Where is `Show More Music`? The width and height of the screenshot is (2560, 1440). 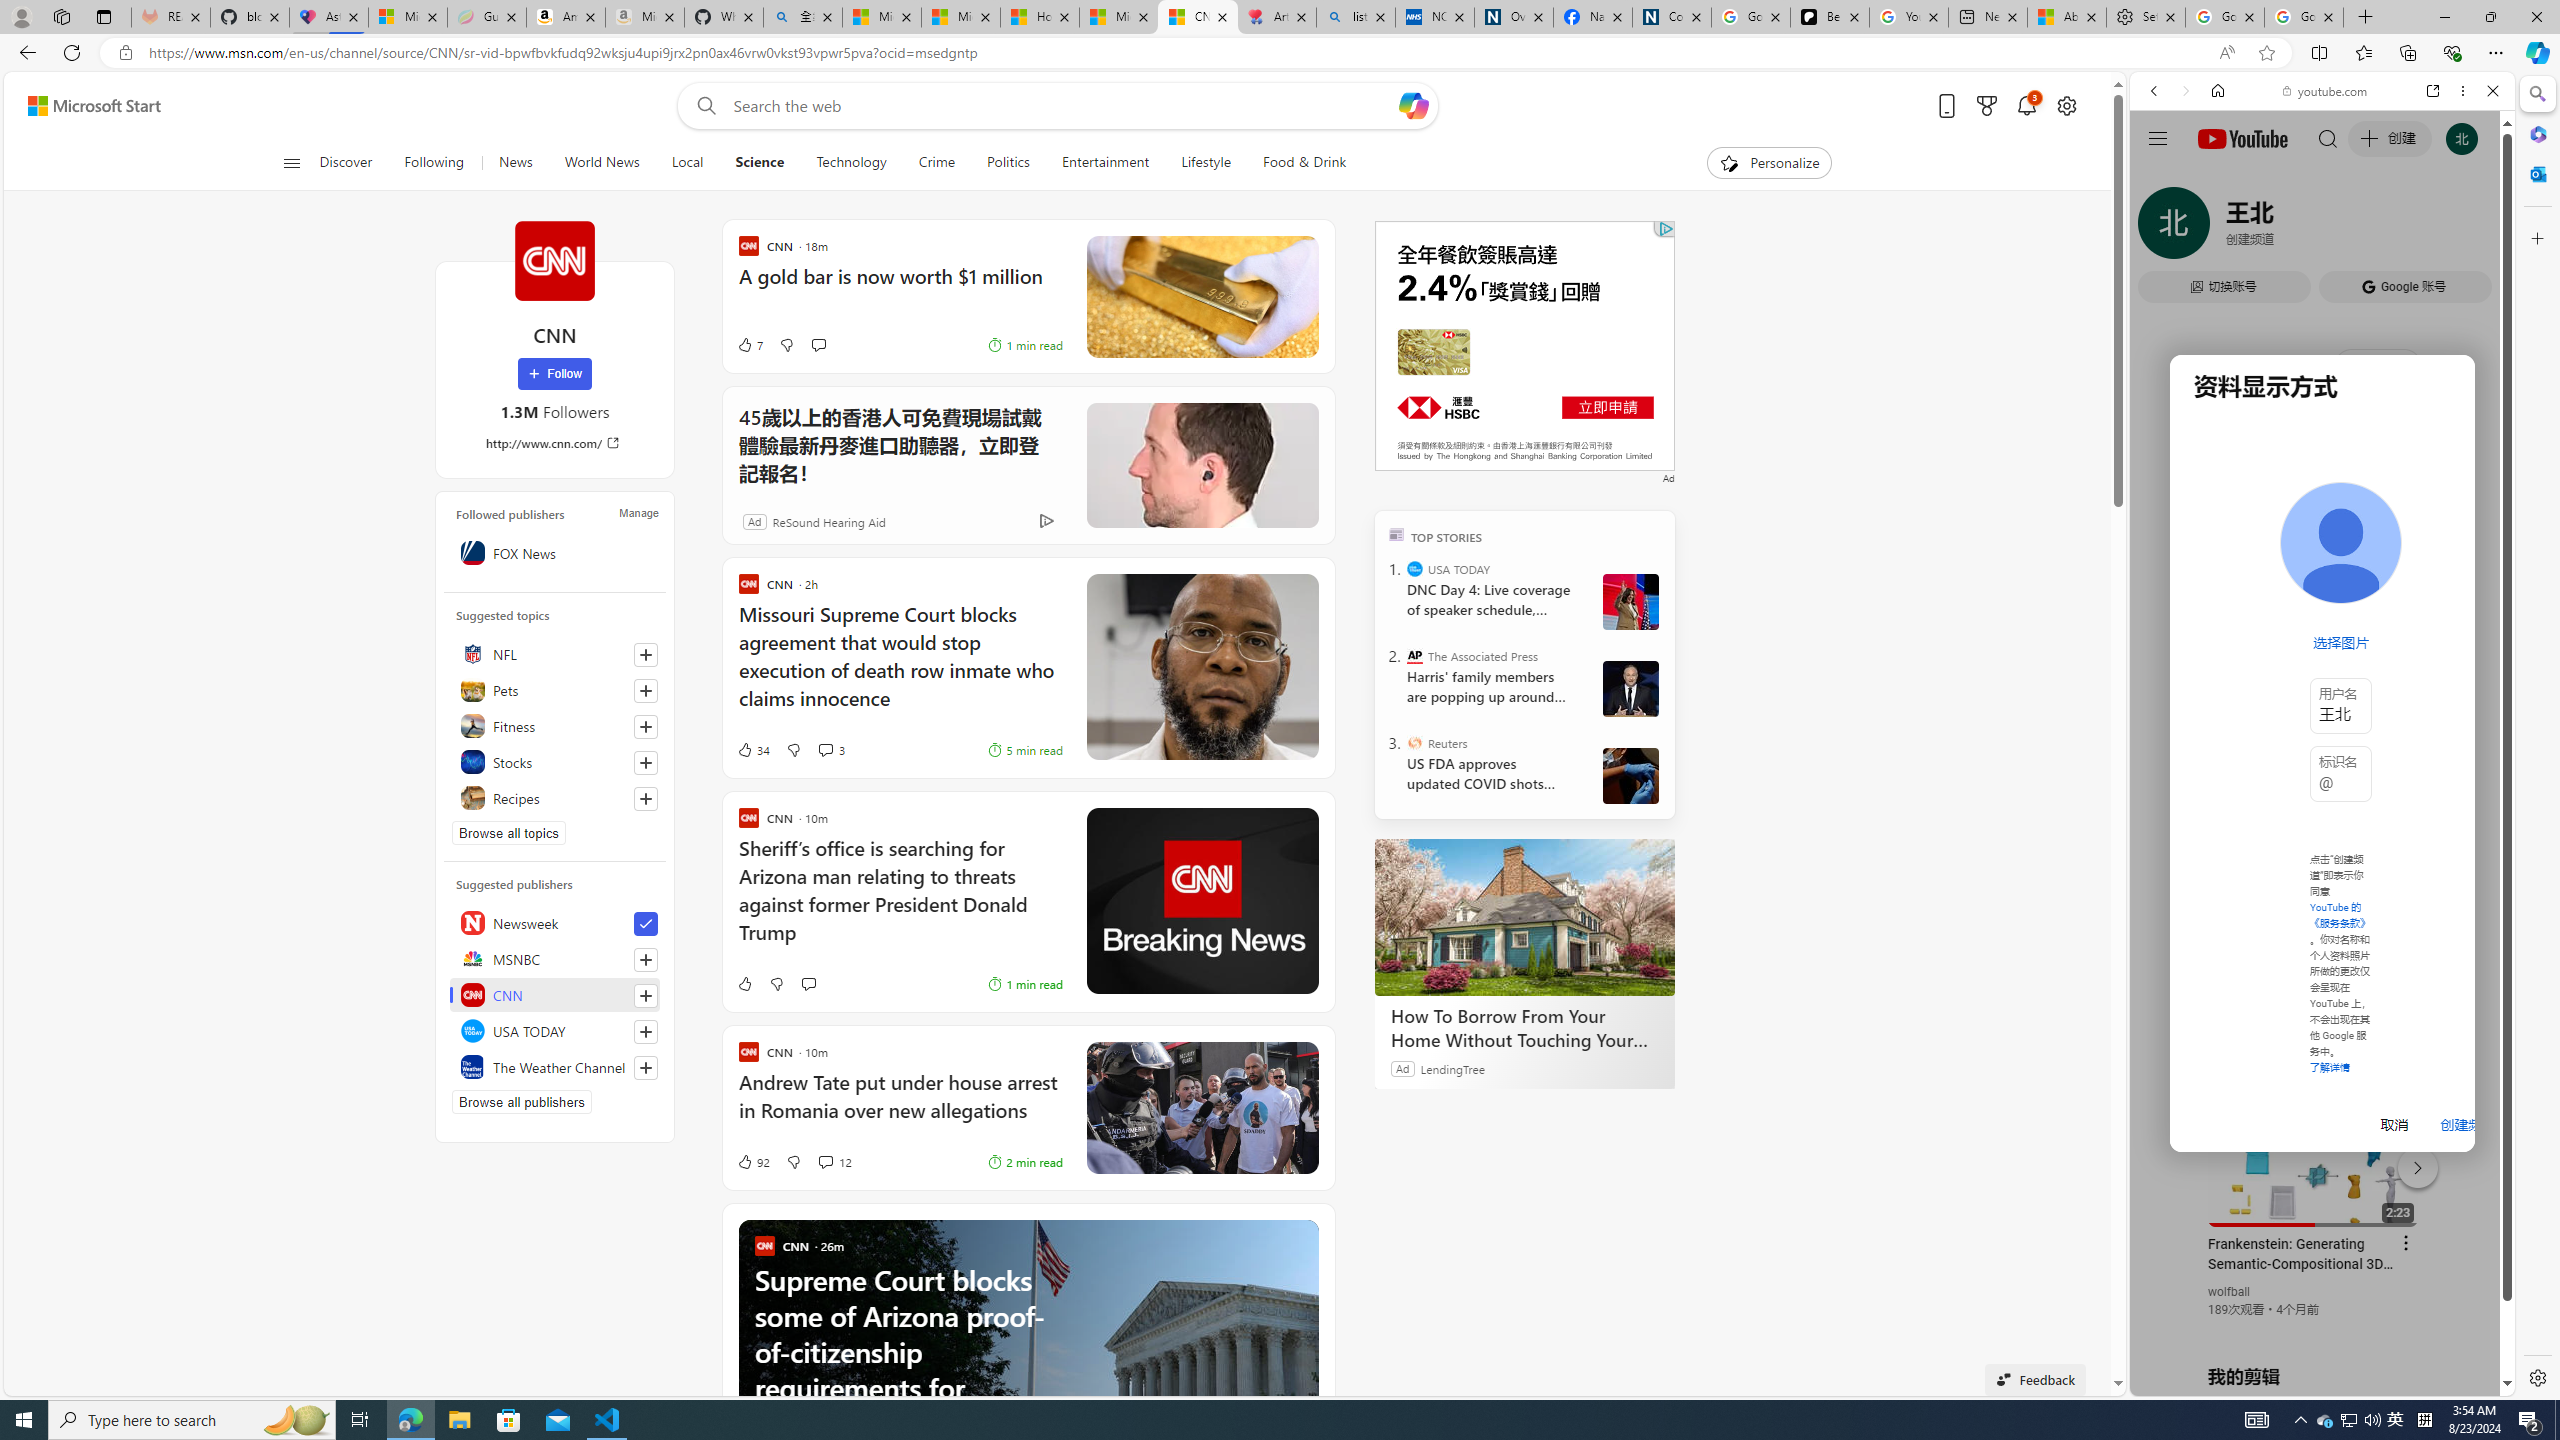
Show More Music is located at coordinates (2444, 546).